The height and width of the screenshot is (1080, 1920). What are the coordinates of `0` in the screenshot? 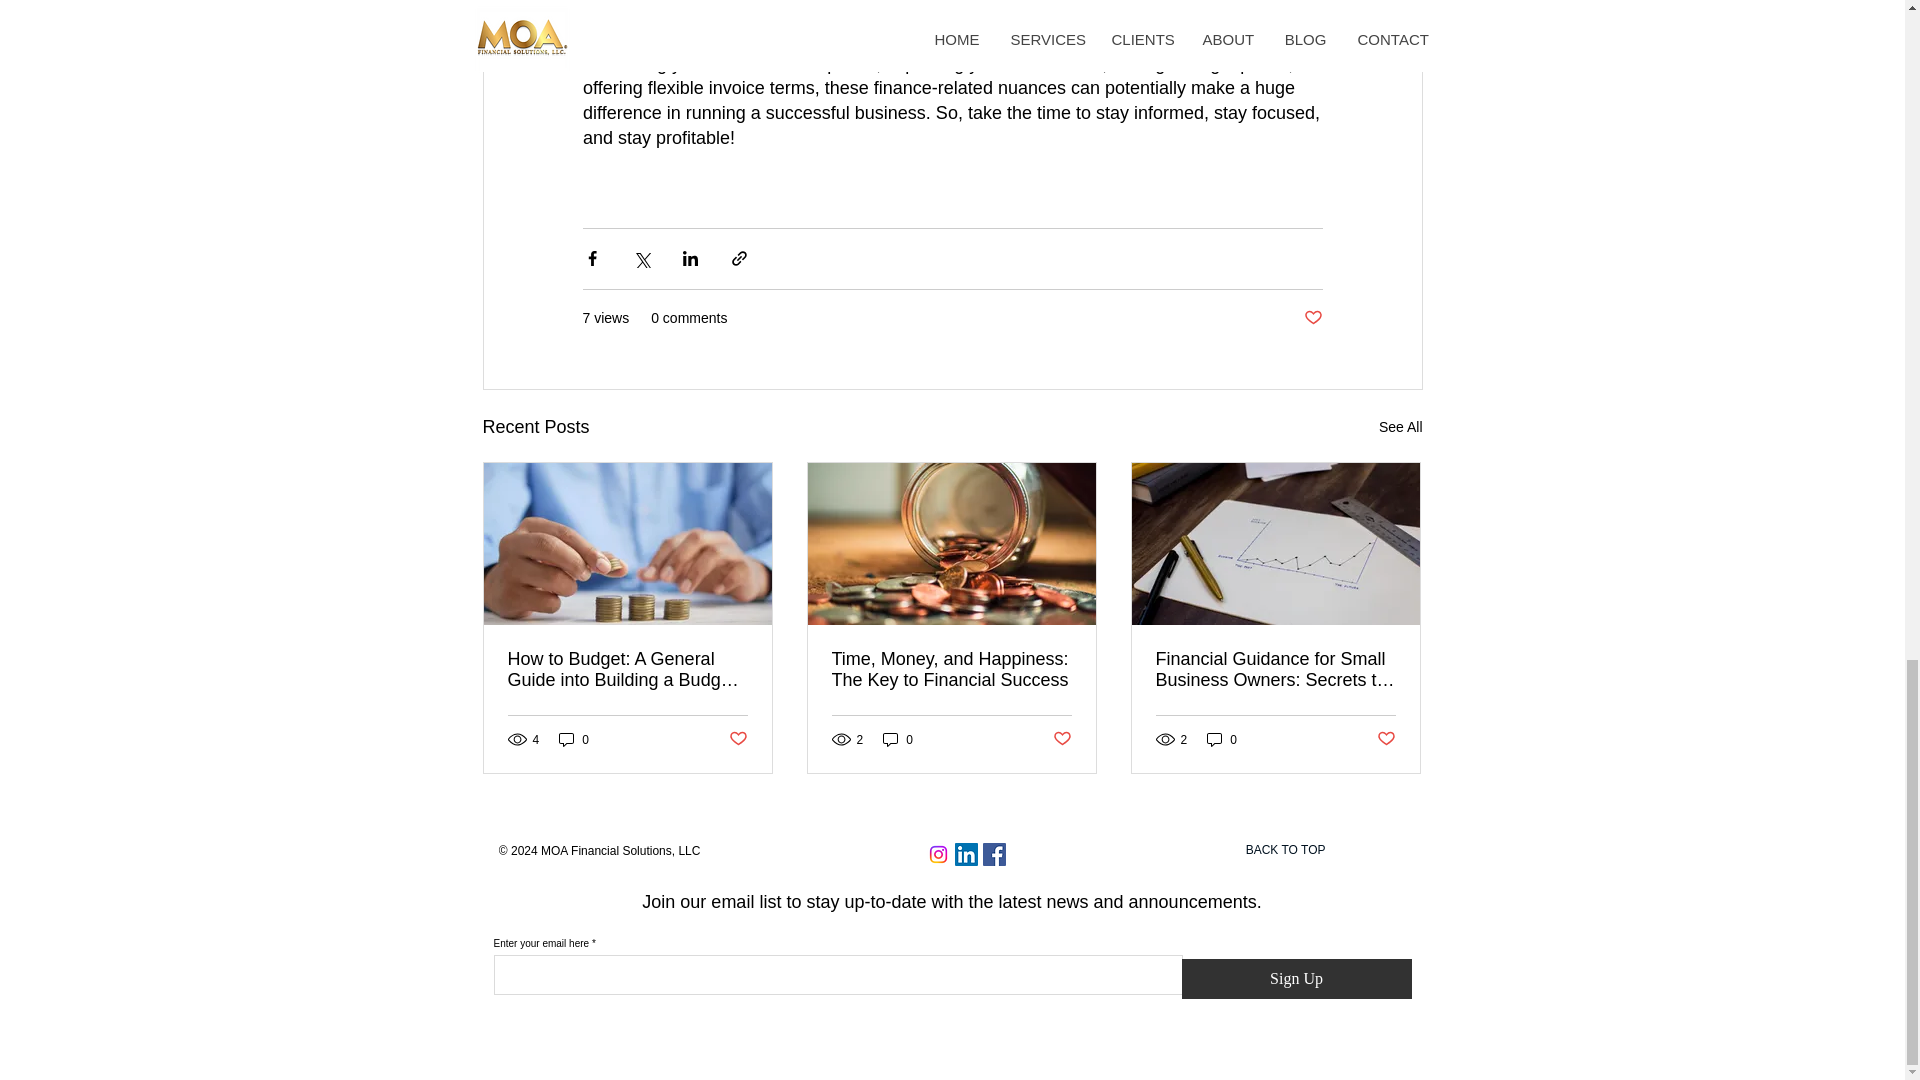 It's located at (574, 740).